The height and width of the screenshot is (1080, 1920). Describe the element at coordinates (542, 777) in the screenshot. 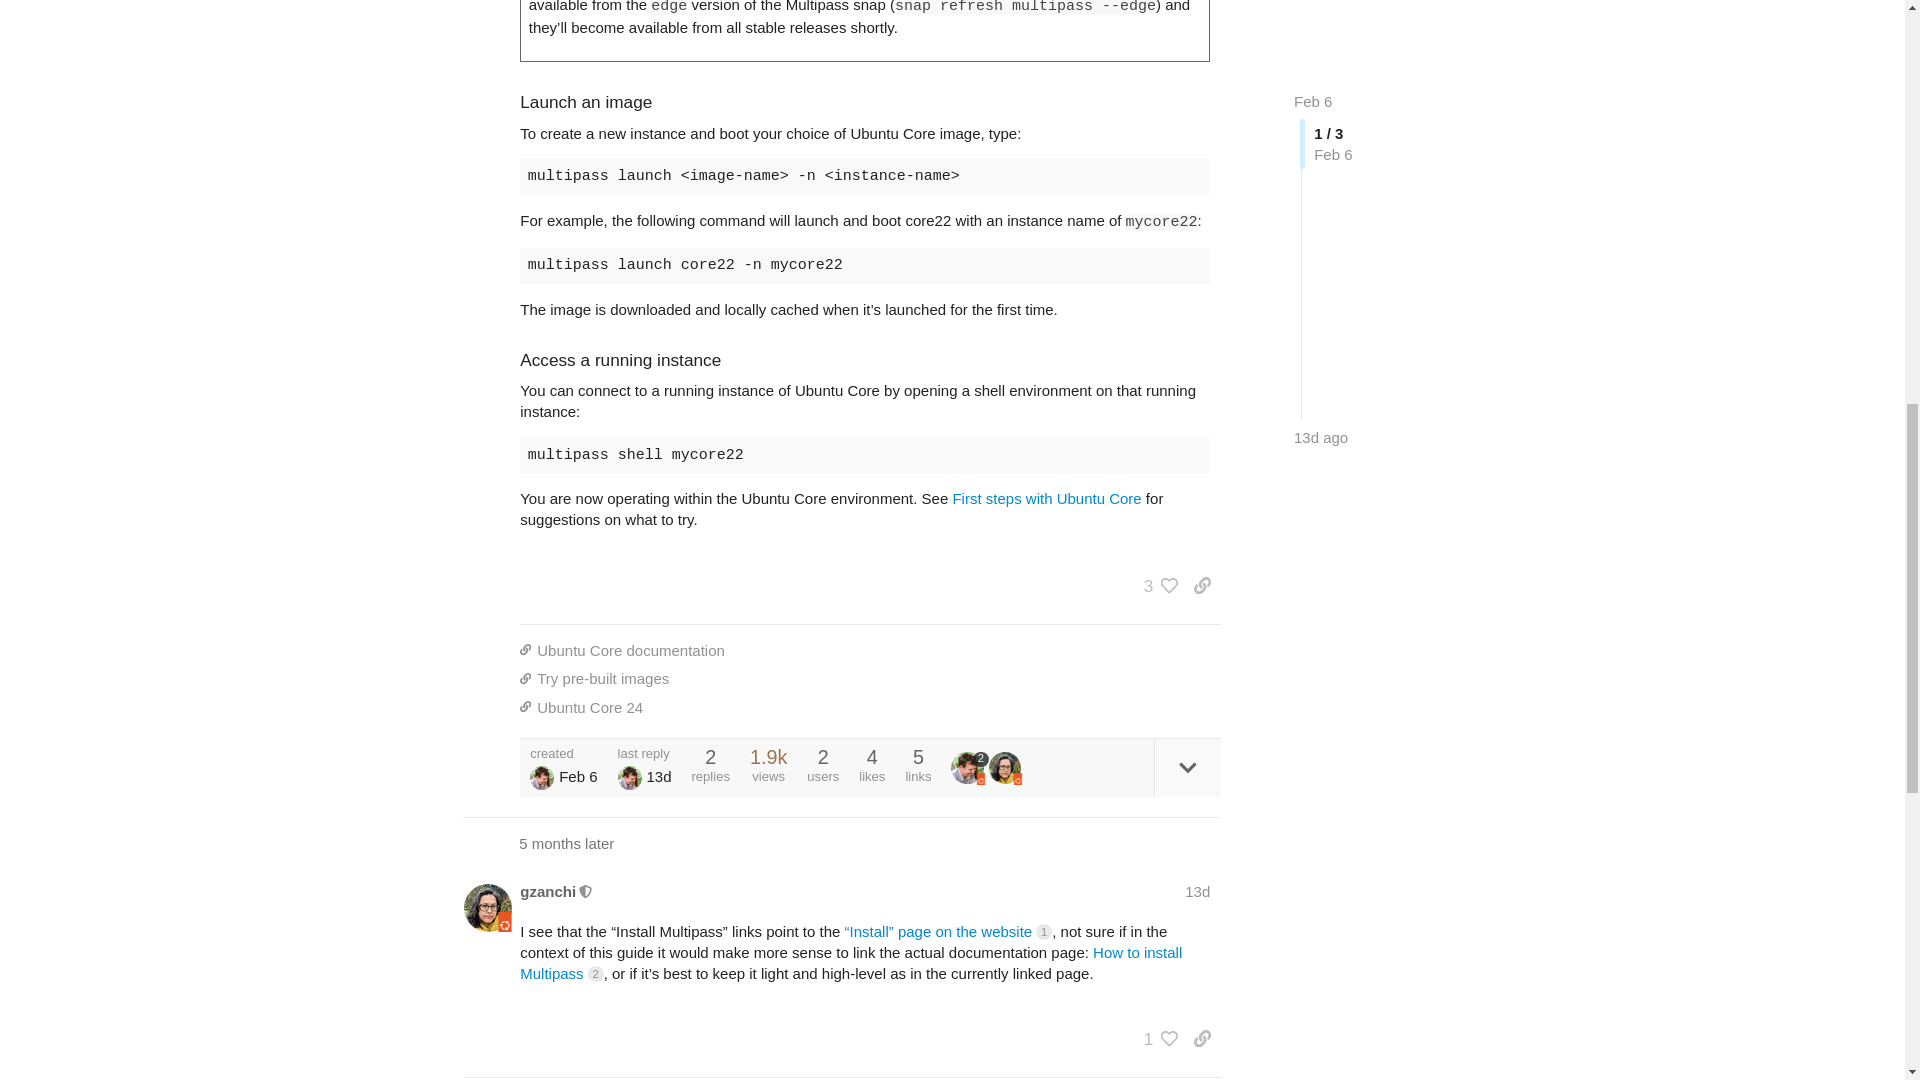

I see `Graham Morrison` at that location.